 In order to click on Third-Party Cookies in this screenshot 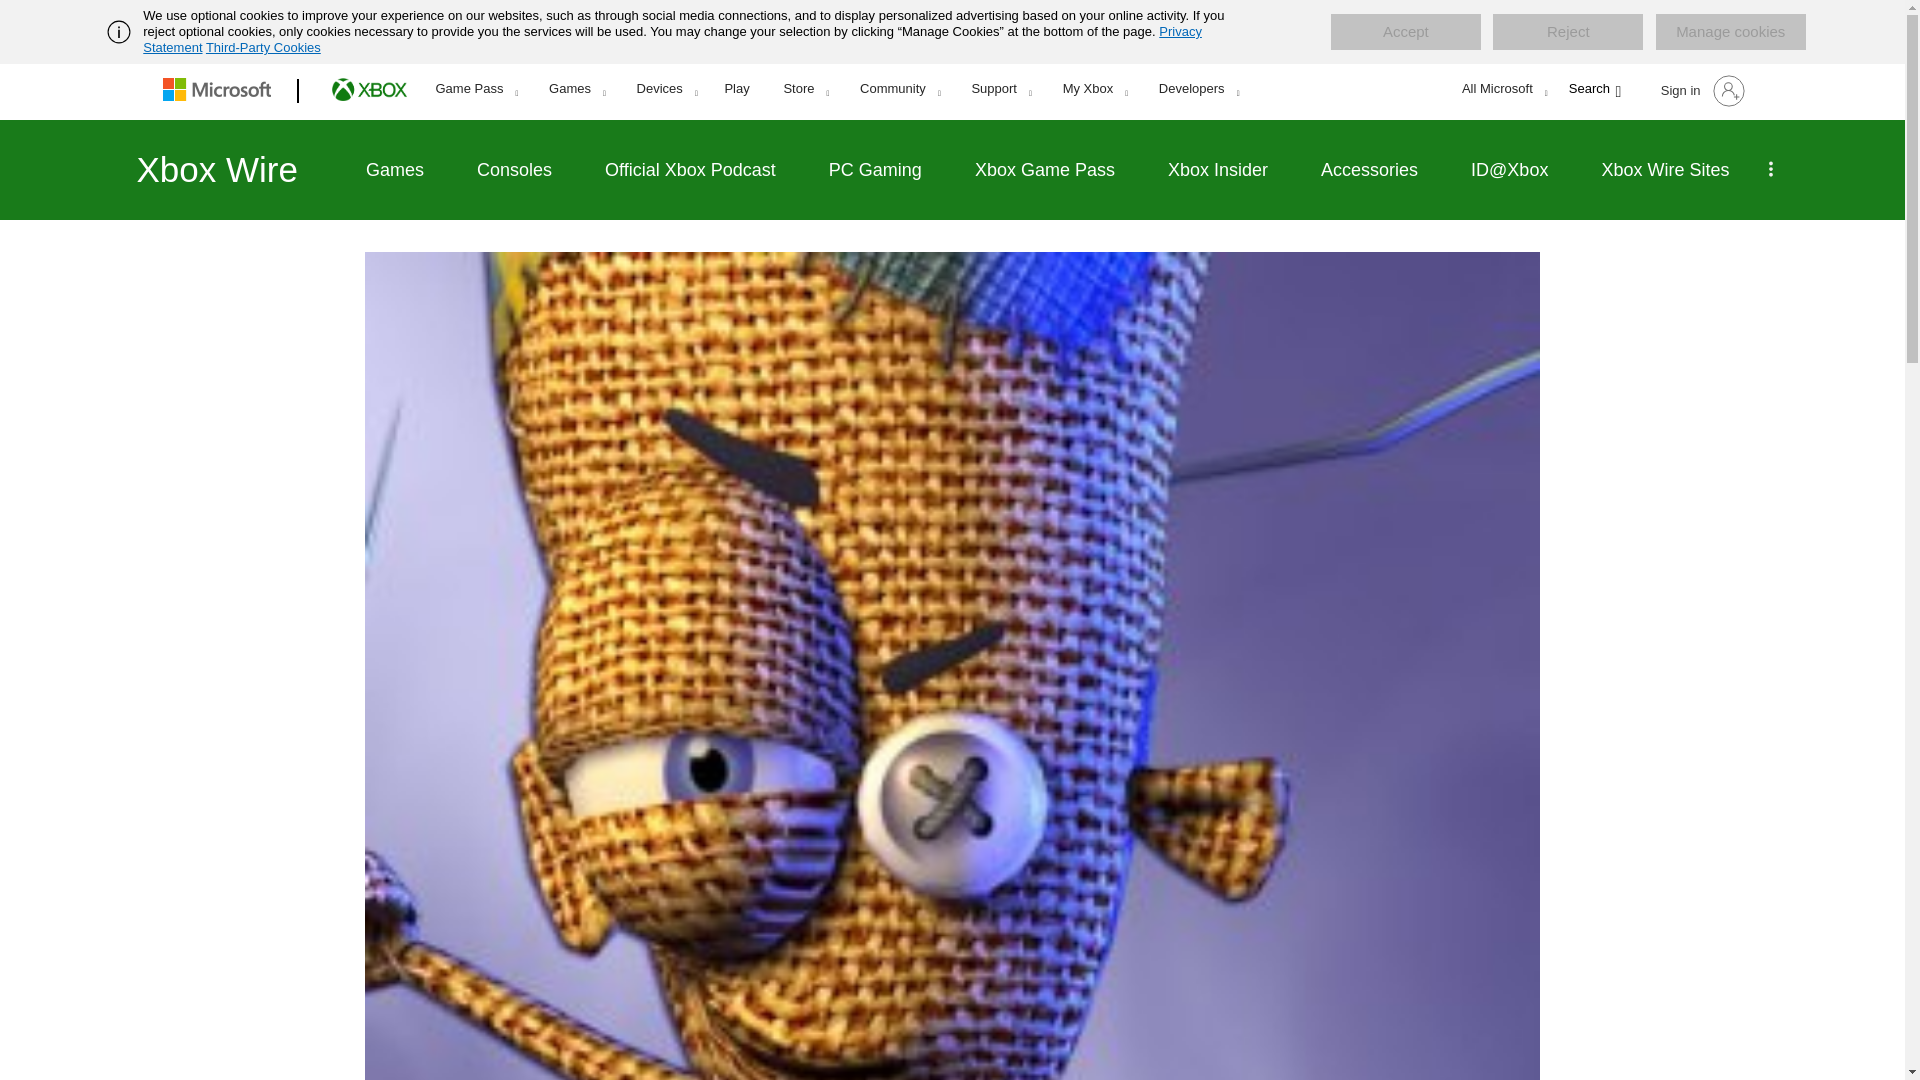, I will do `click(262, 47)`.